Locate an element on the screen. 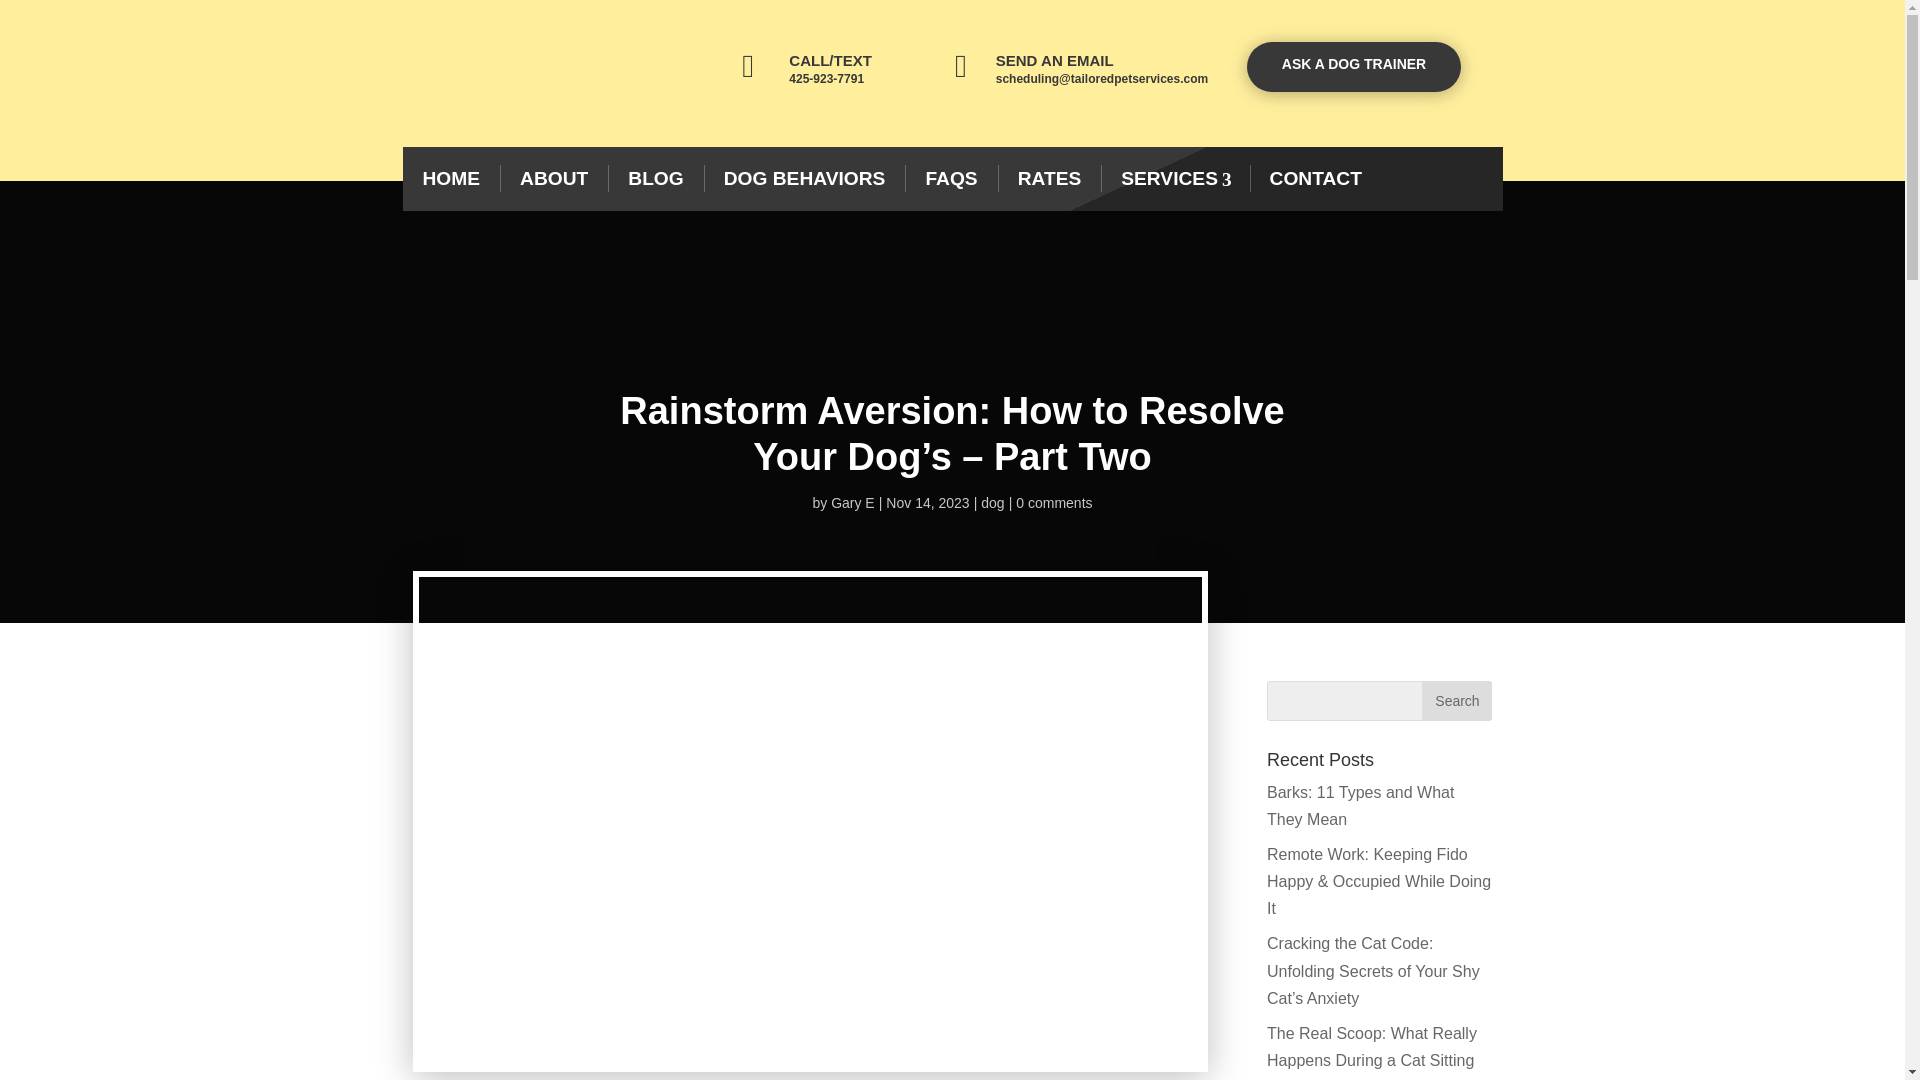  HOME is located at coordinates (450, 178).